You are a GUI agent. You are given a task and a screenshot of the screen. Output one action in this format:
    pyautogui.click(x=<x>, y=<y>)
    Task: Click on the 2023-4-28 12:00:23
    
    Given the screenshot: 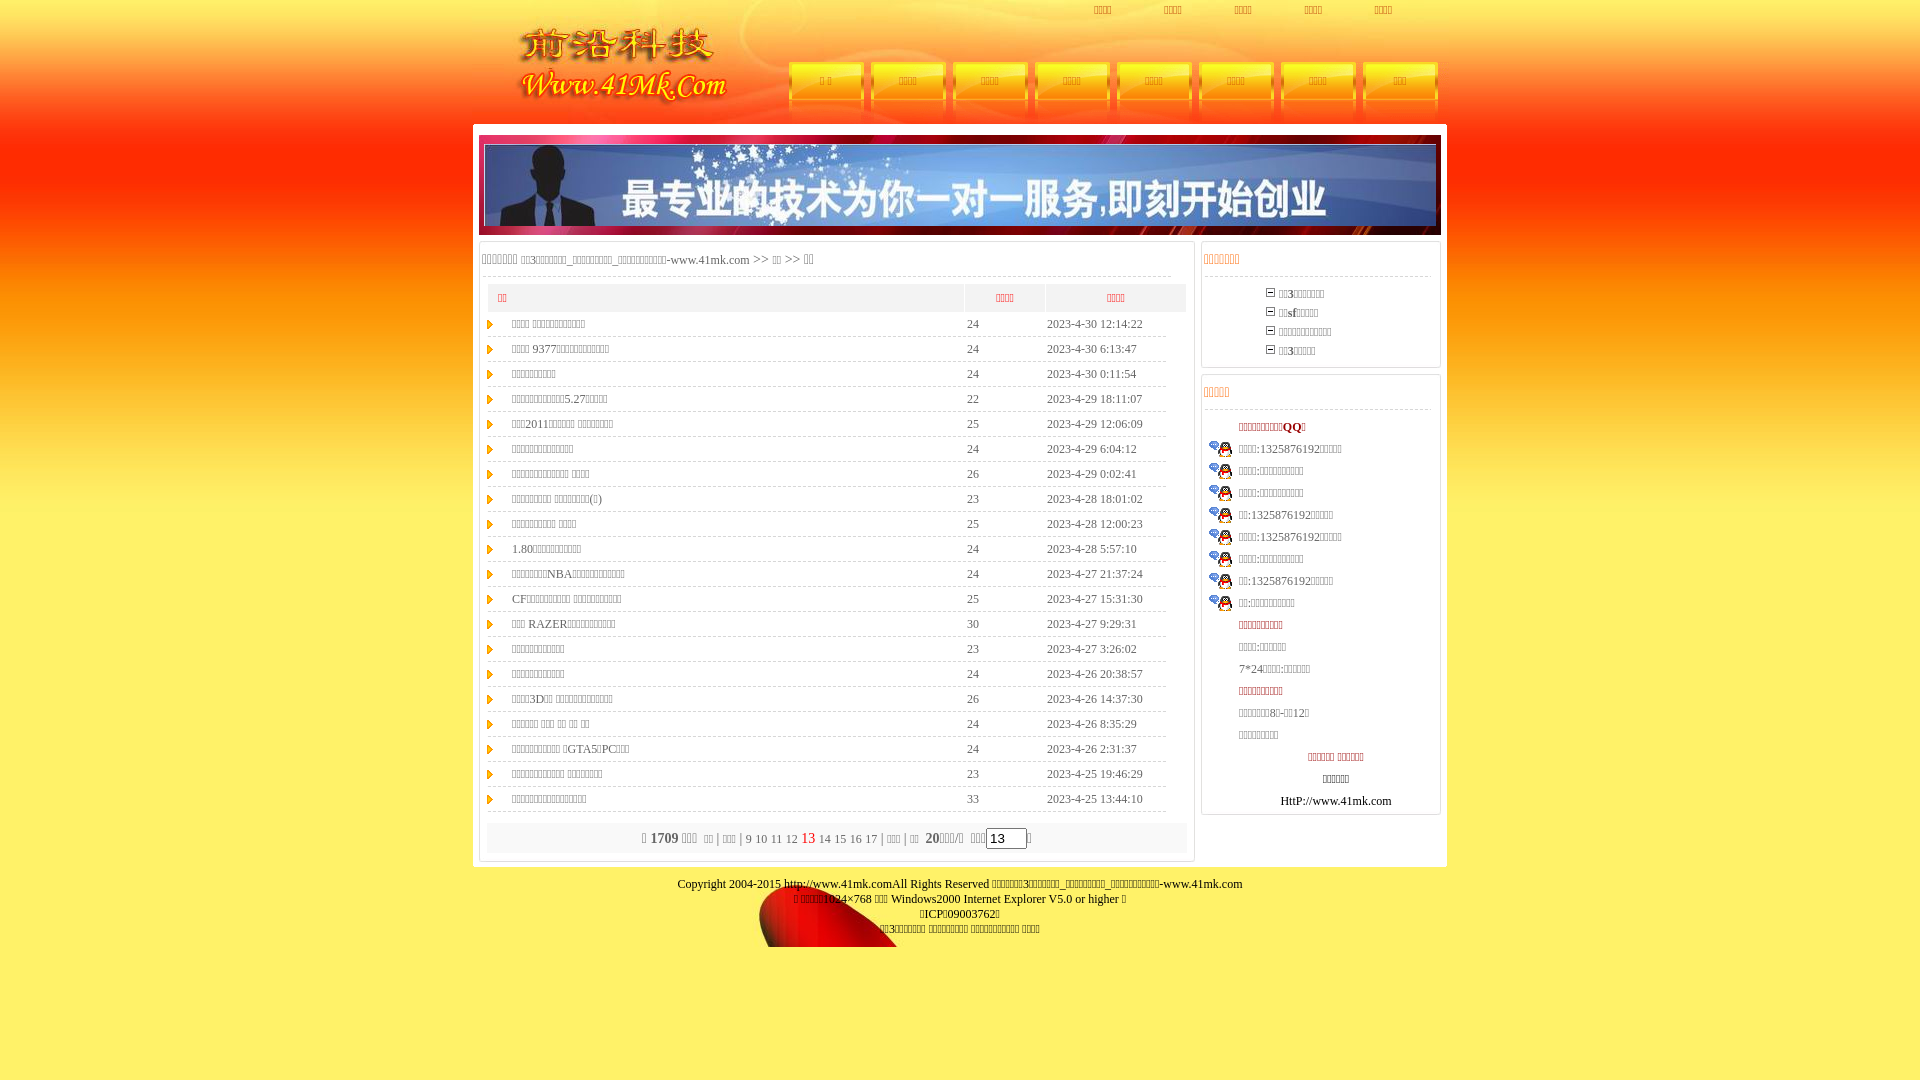 What is the action you would take?
    pyautogui.click(x=1095, y=523)
    